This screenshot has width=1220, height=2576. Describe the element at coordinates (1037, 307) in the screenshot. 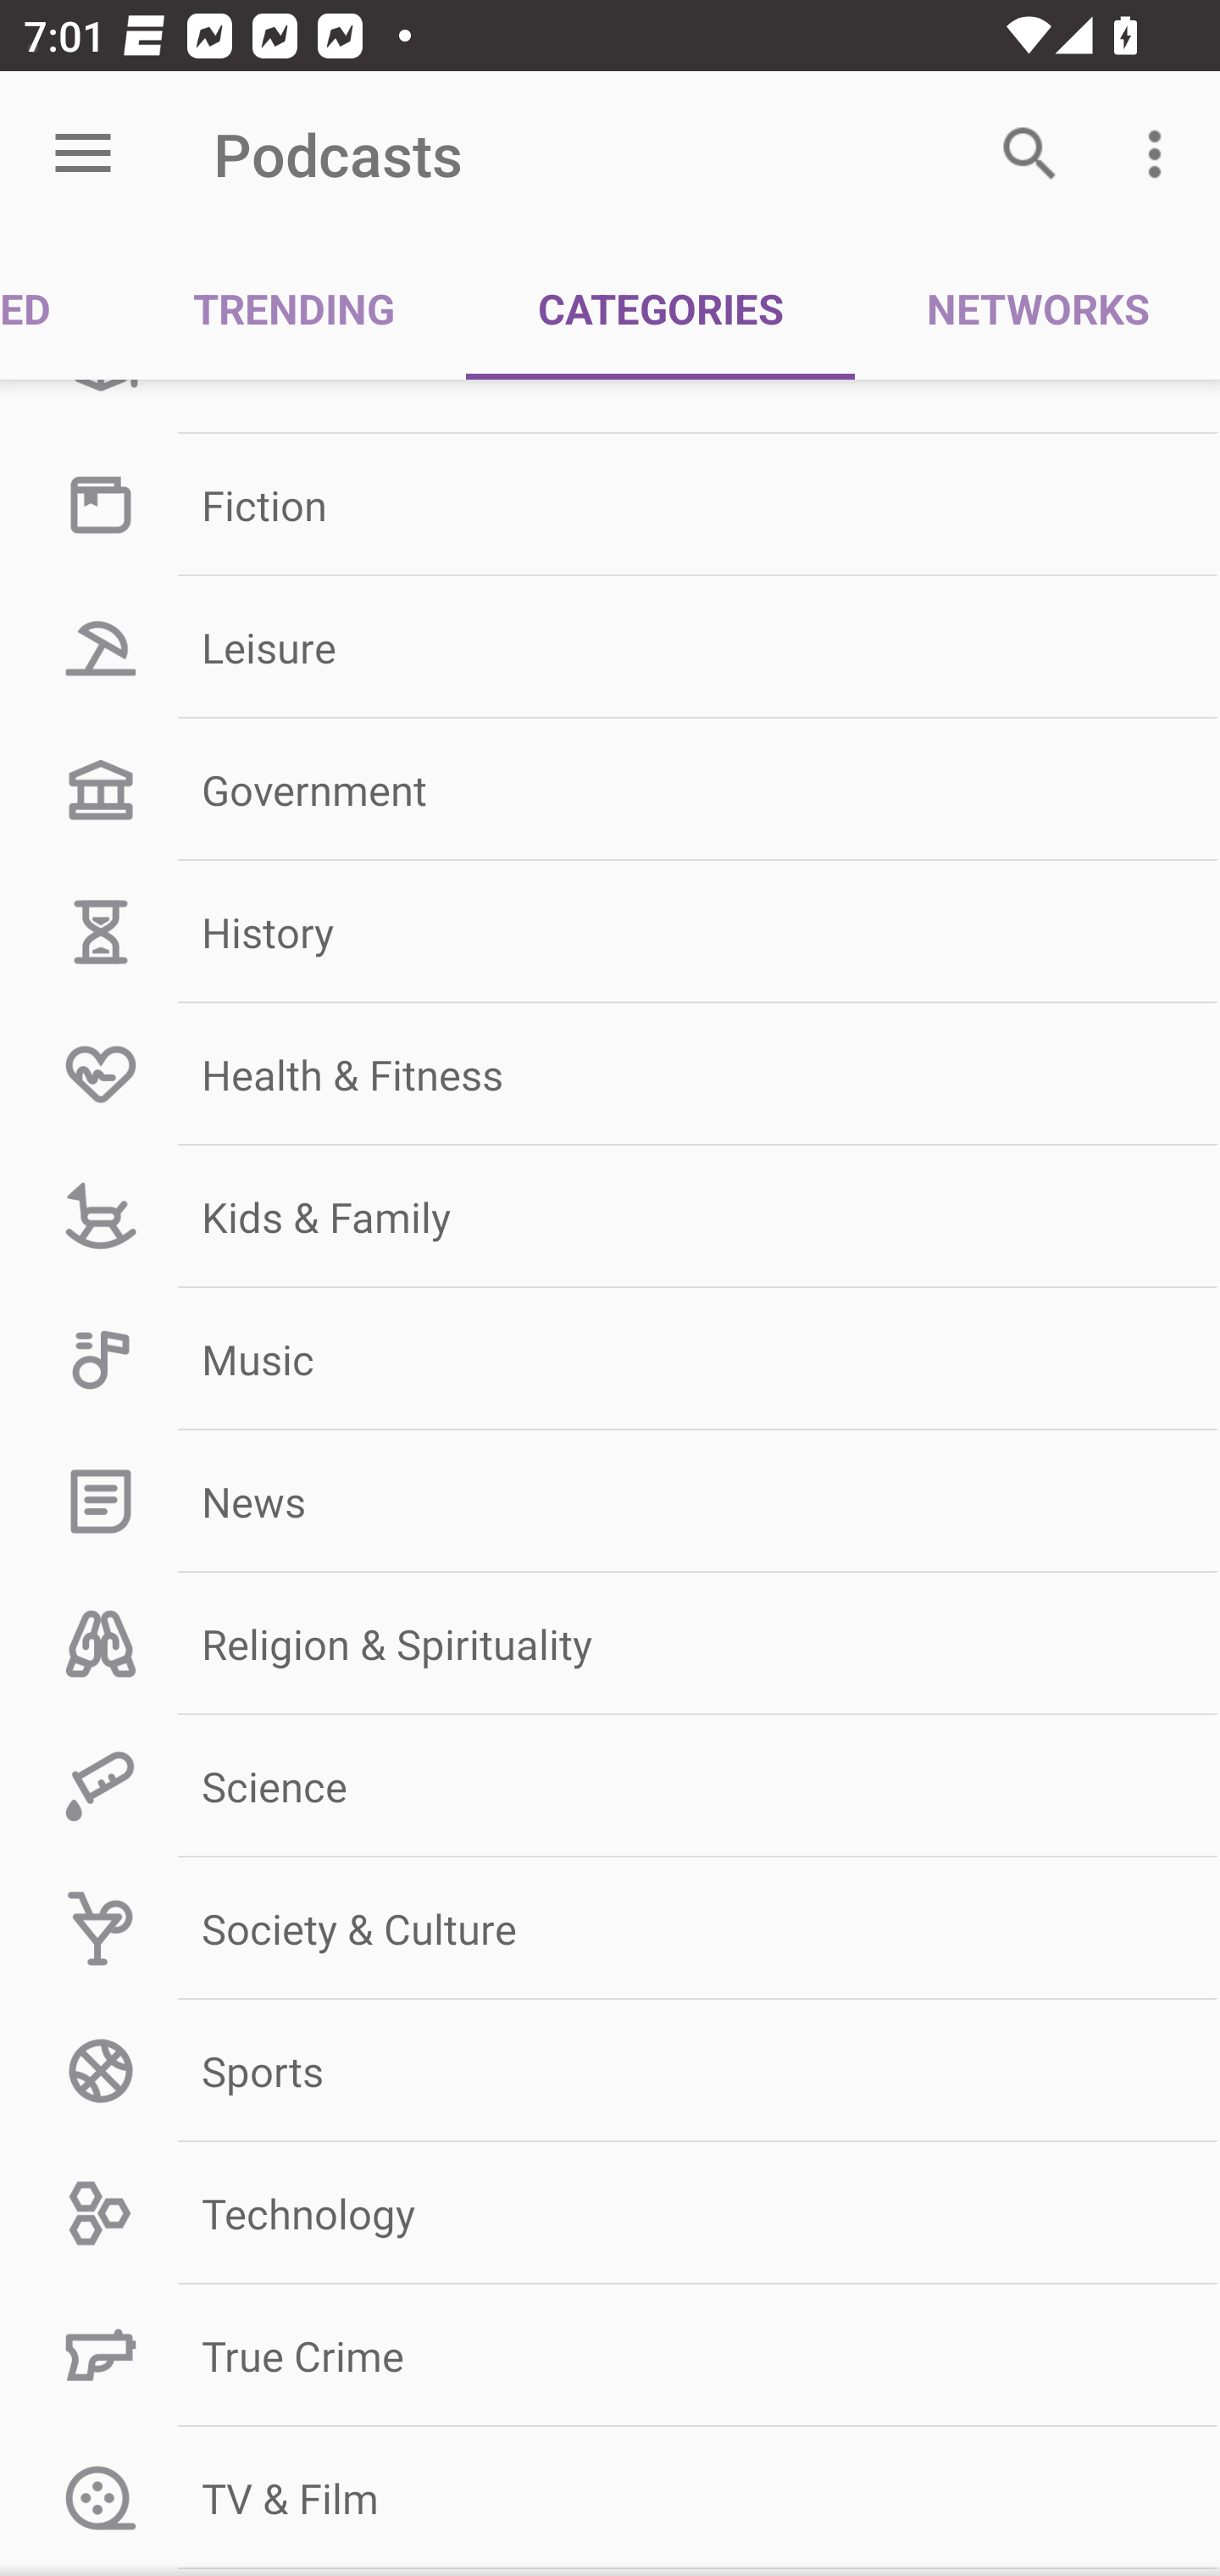

I see `NETWORKS` at that location.